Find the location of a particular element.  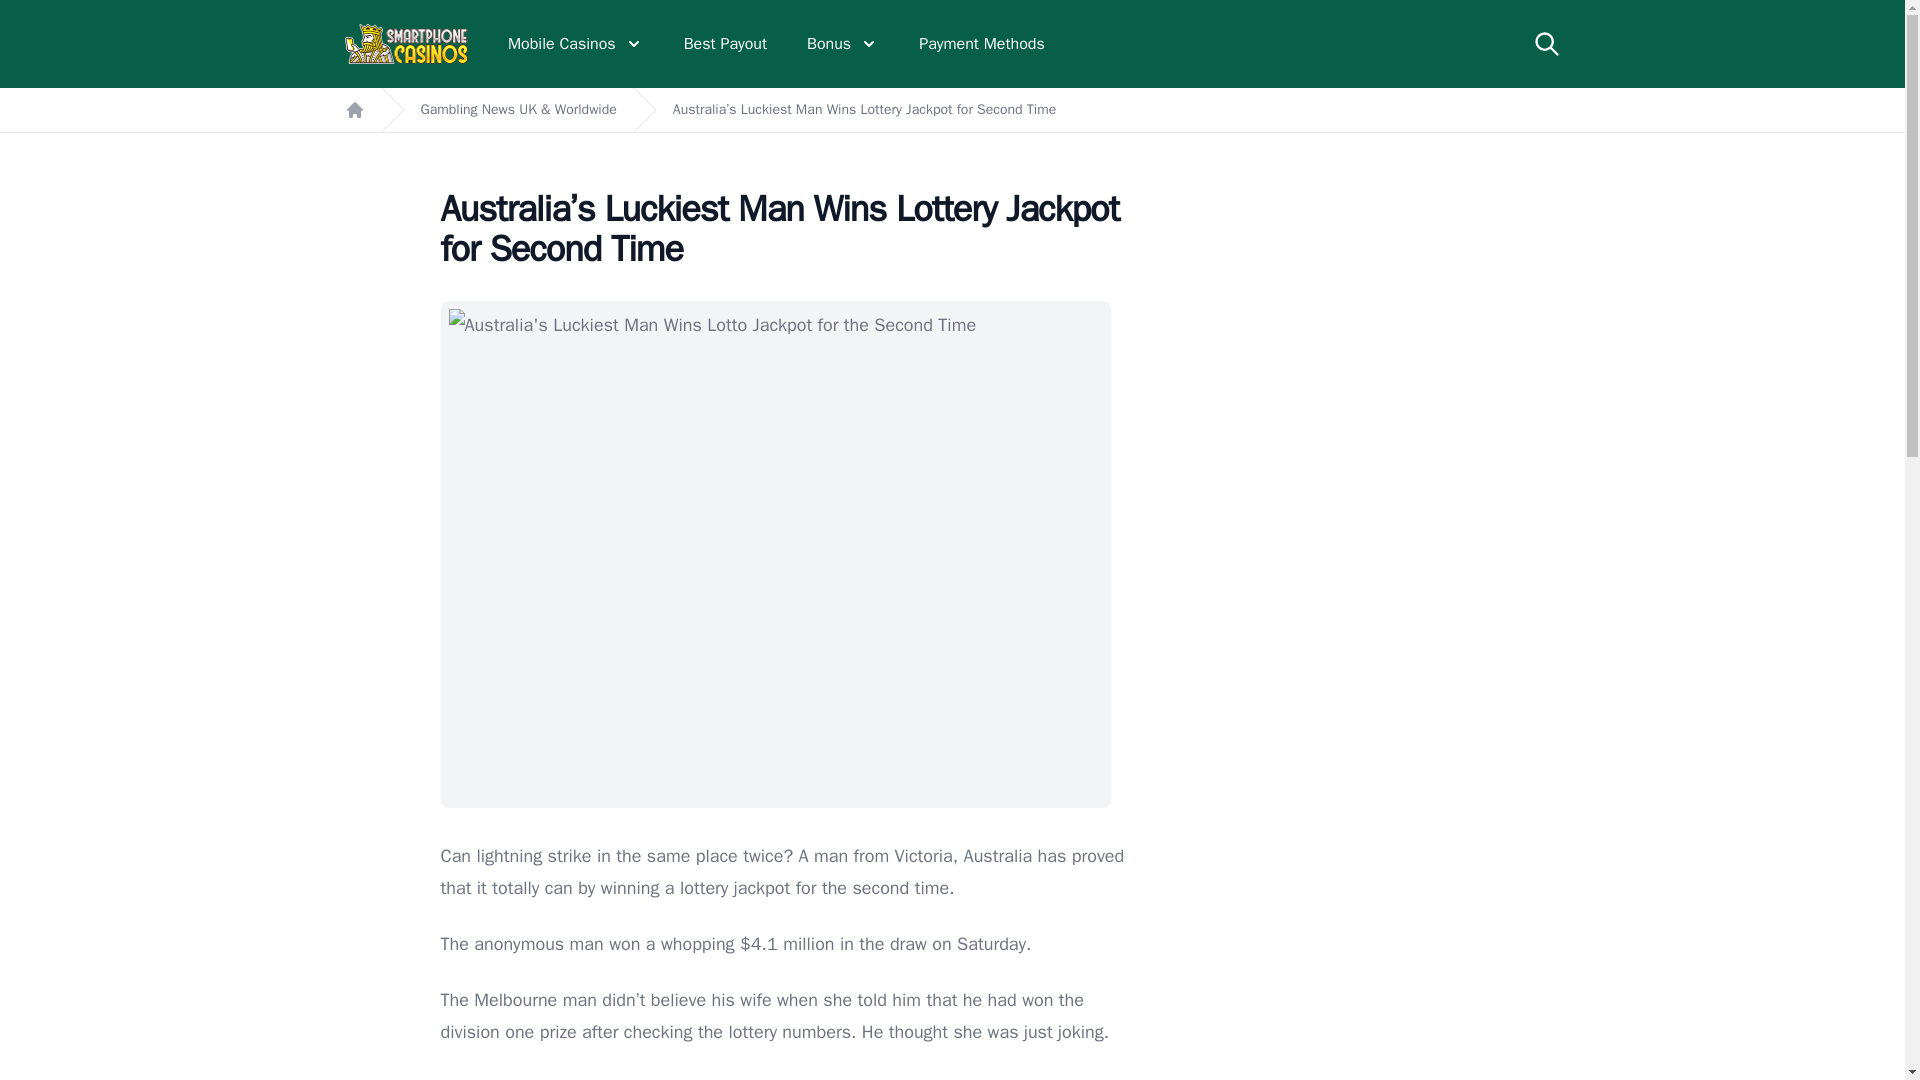

Home is located at coordinates (354, 110).